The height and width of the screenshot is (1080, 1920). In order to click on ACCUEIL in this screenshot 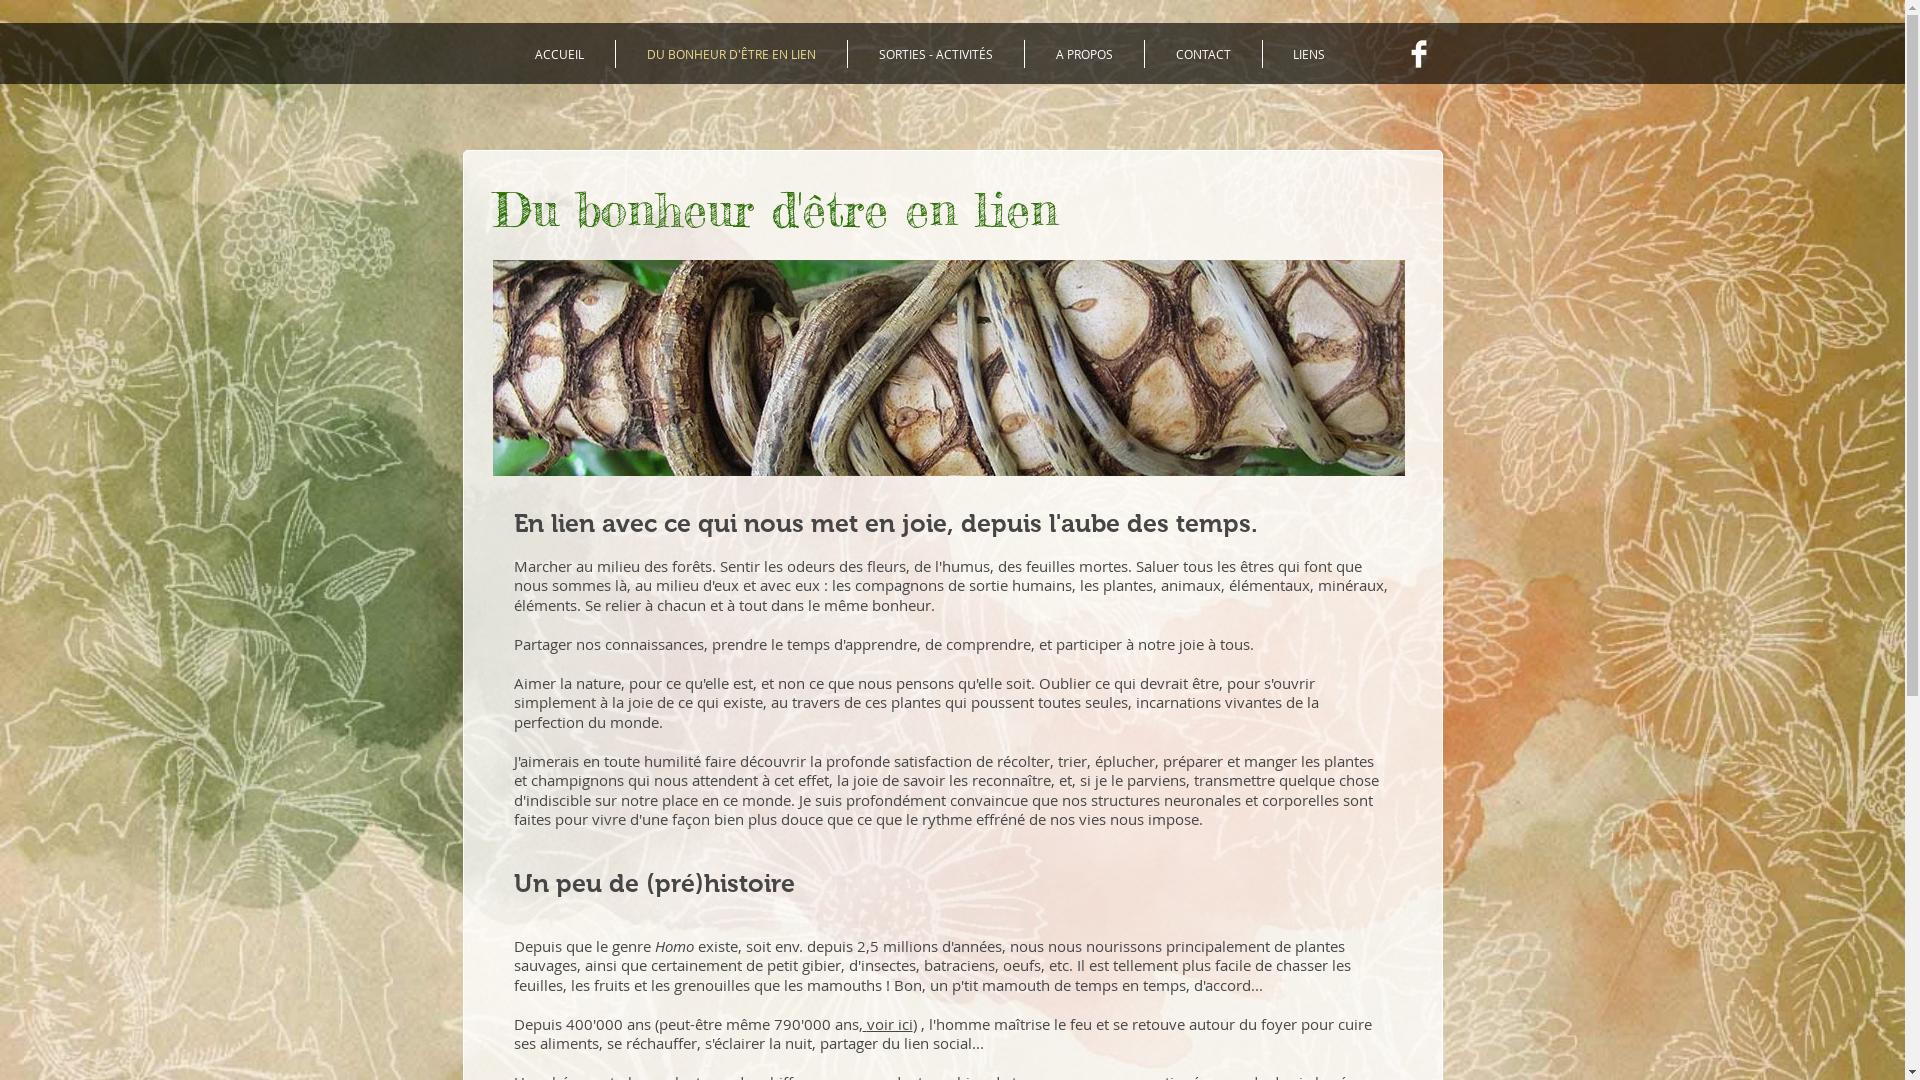, I will do `click(560, 54)`.